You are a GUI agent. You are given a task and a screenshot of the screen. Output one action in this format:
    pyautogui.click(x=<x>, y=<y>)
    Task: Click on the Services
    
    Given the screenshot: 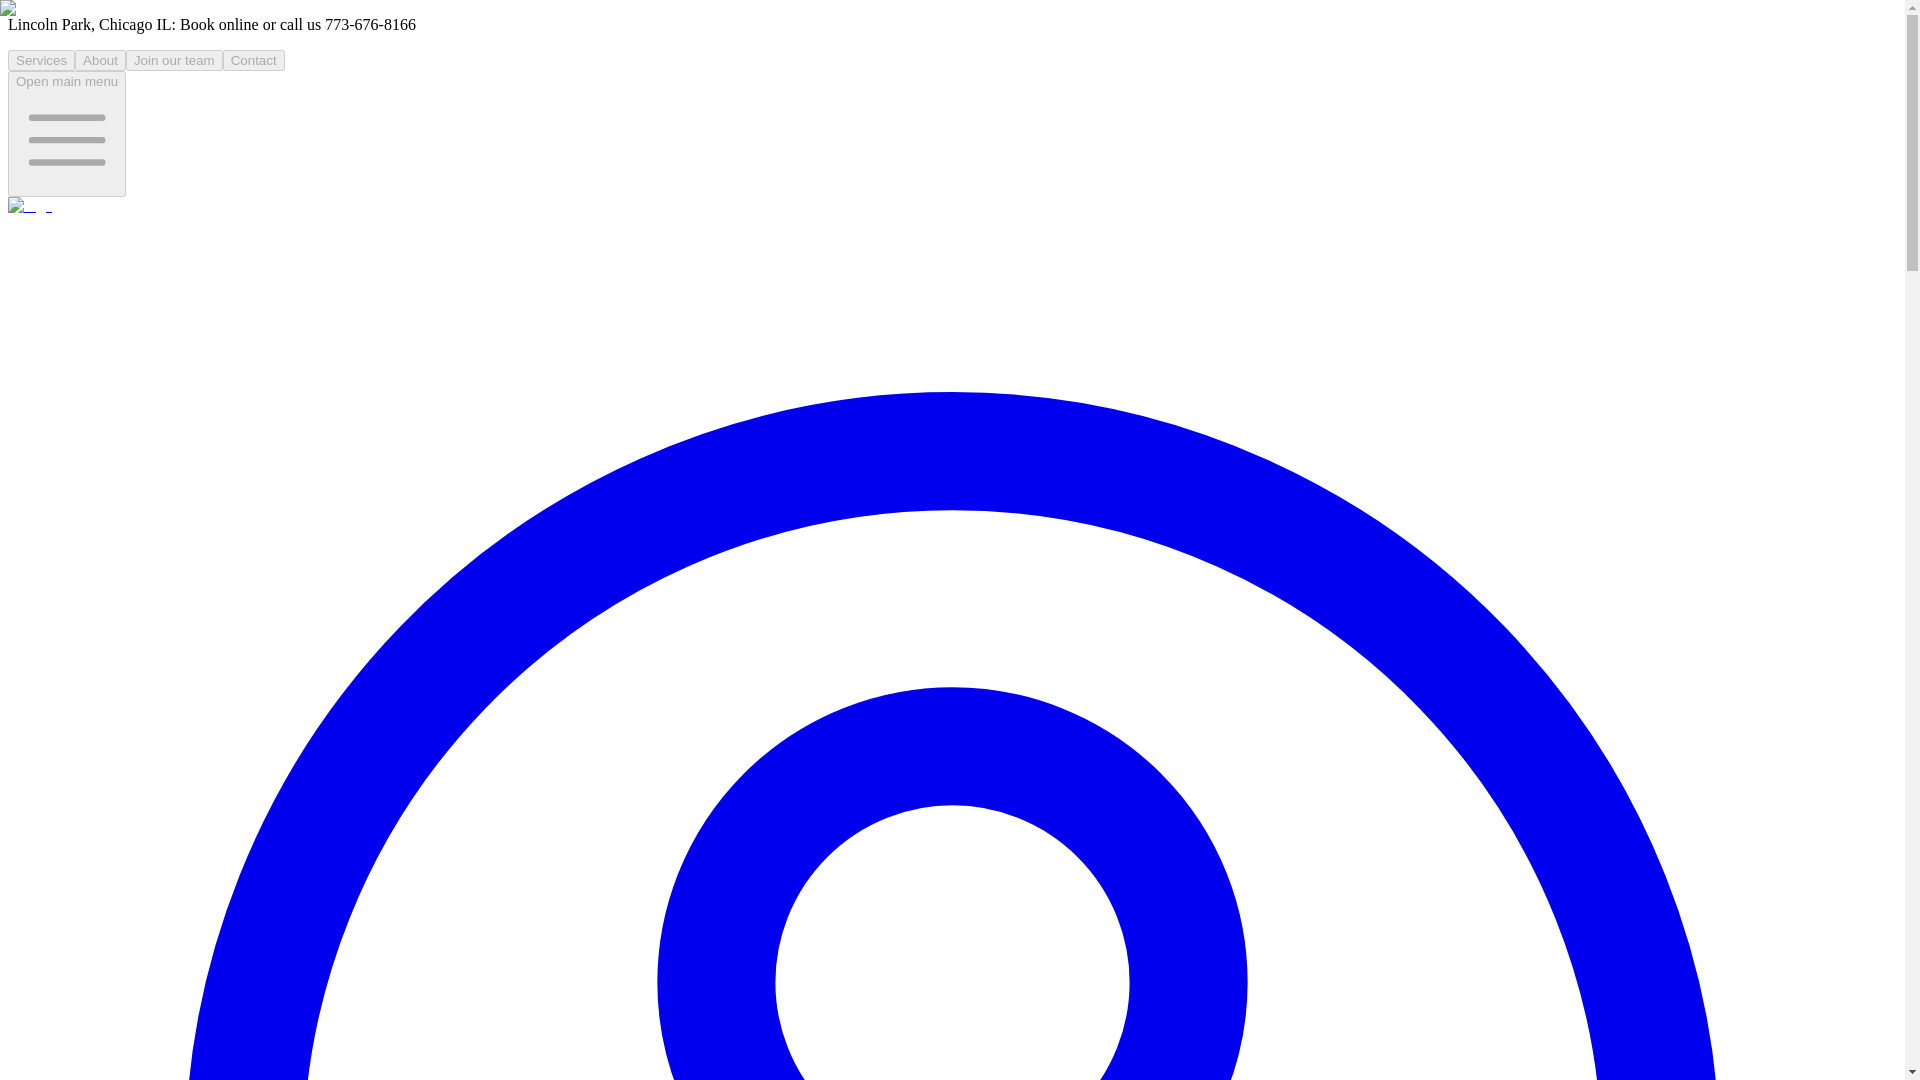 What is the action you would take?
    pyautogui.click(x=40, y=59)
    